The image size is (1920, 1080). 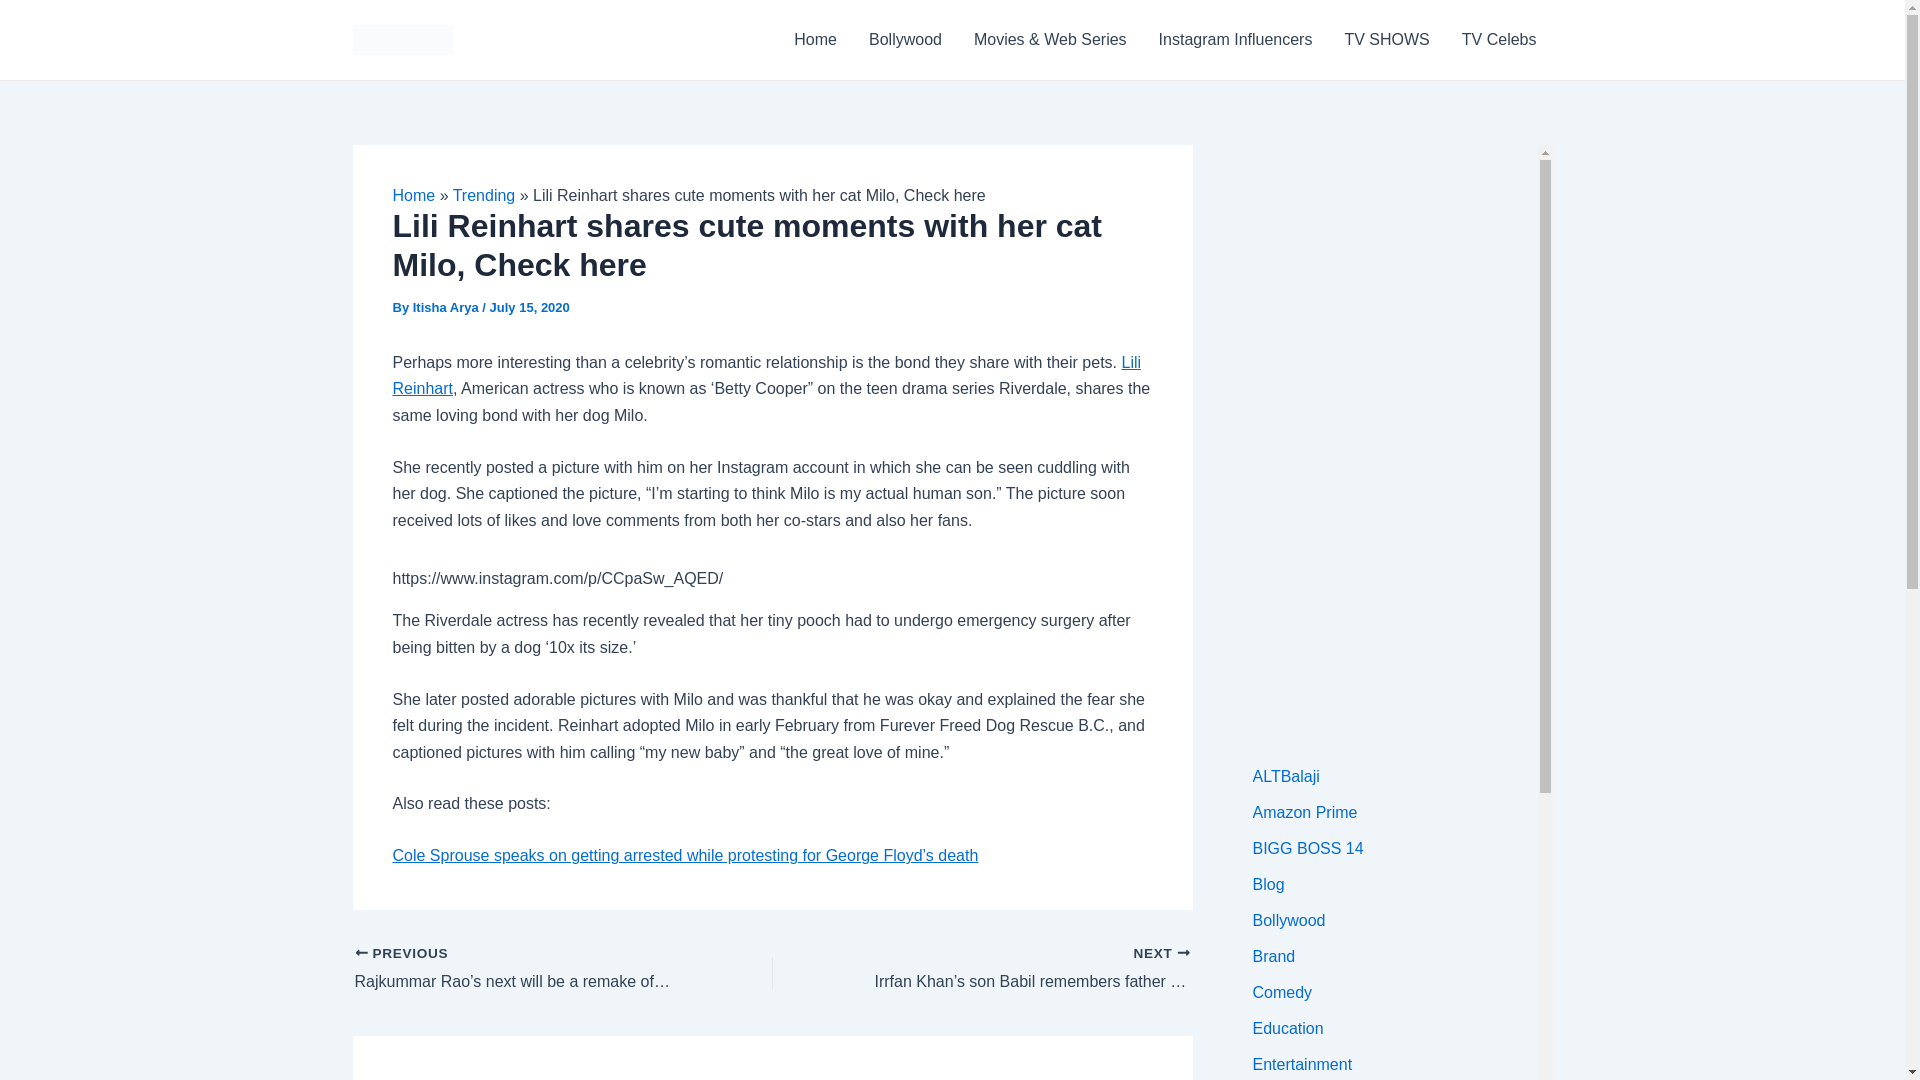 I want to click on TV Celebs, so click(x=1499, y=40).